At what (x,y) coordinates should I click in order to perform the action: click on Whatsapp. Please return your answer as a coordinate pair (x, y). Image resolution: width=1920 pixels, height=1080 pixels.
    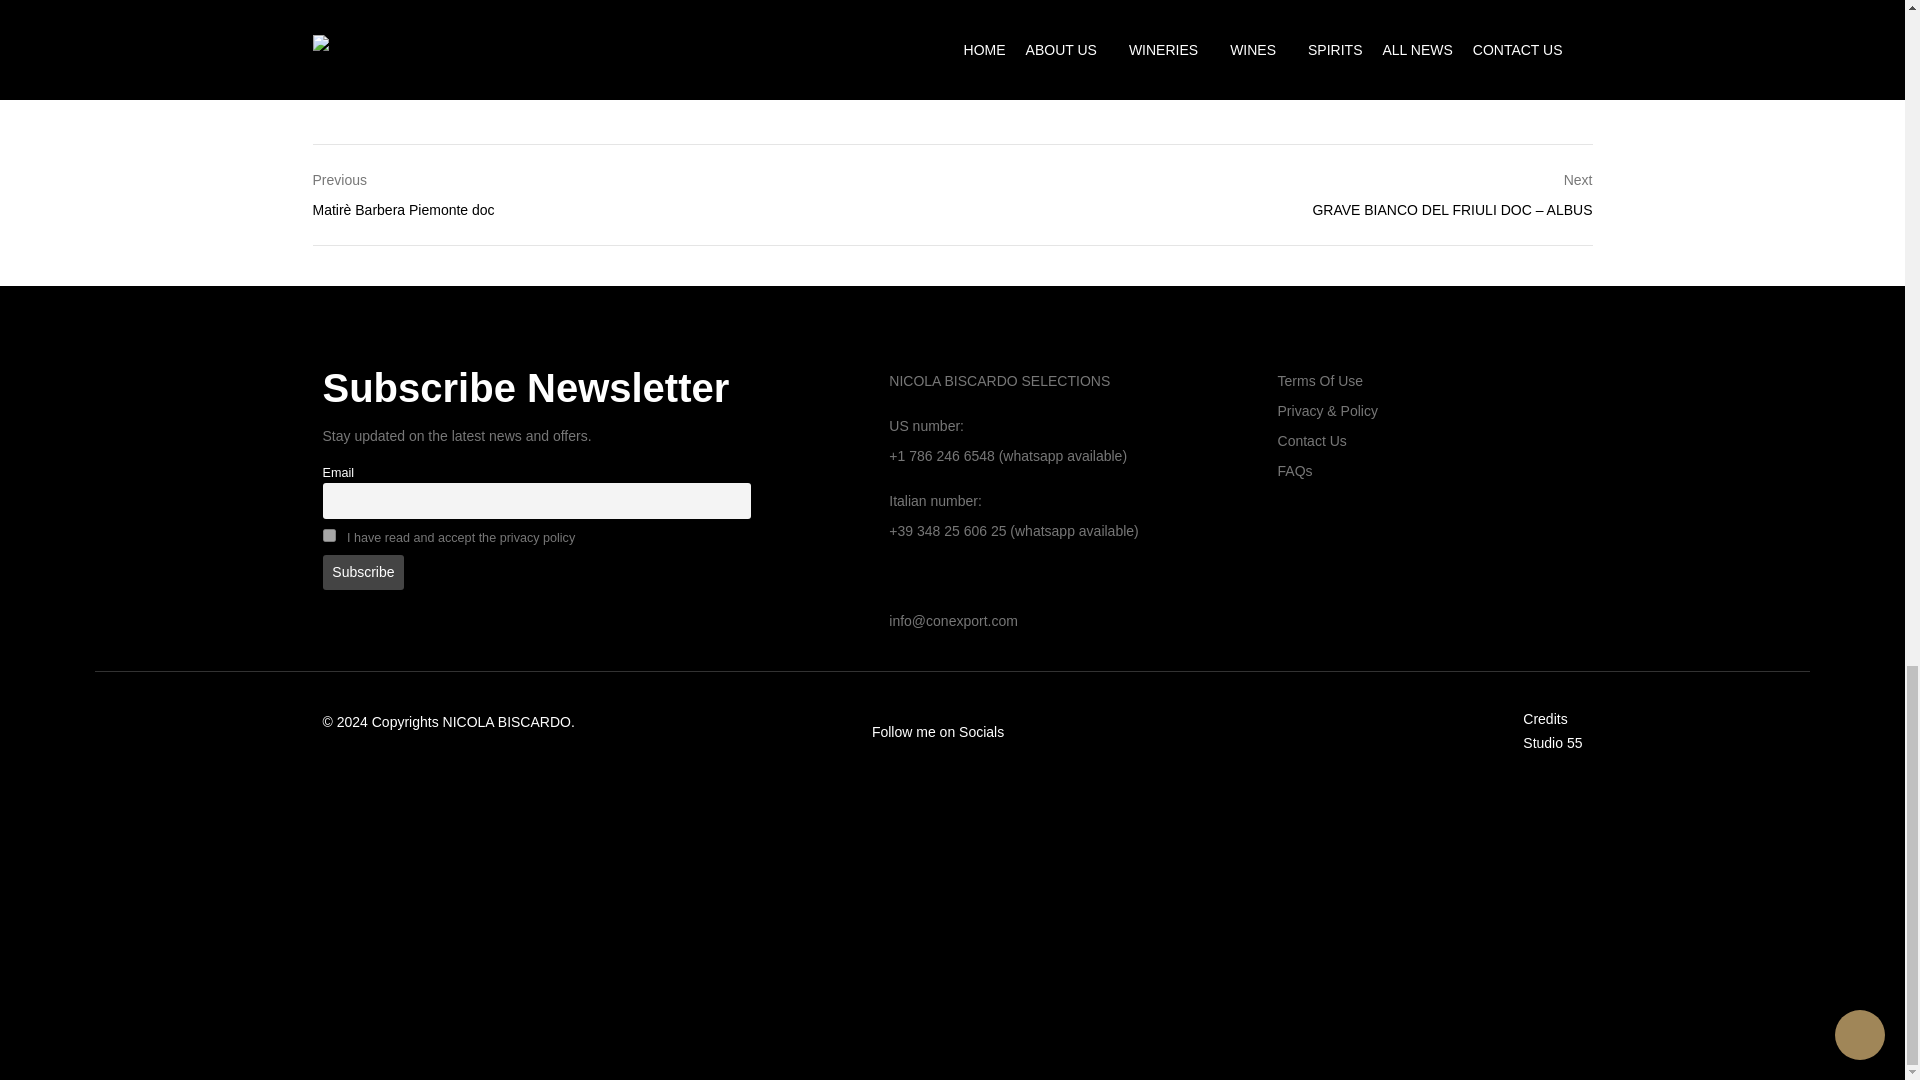
    Looking at the image, I should click on (1353, 68).